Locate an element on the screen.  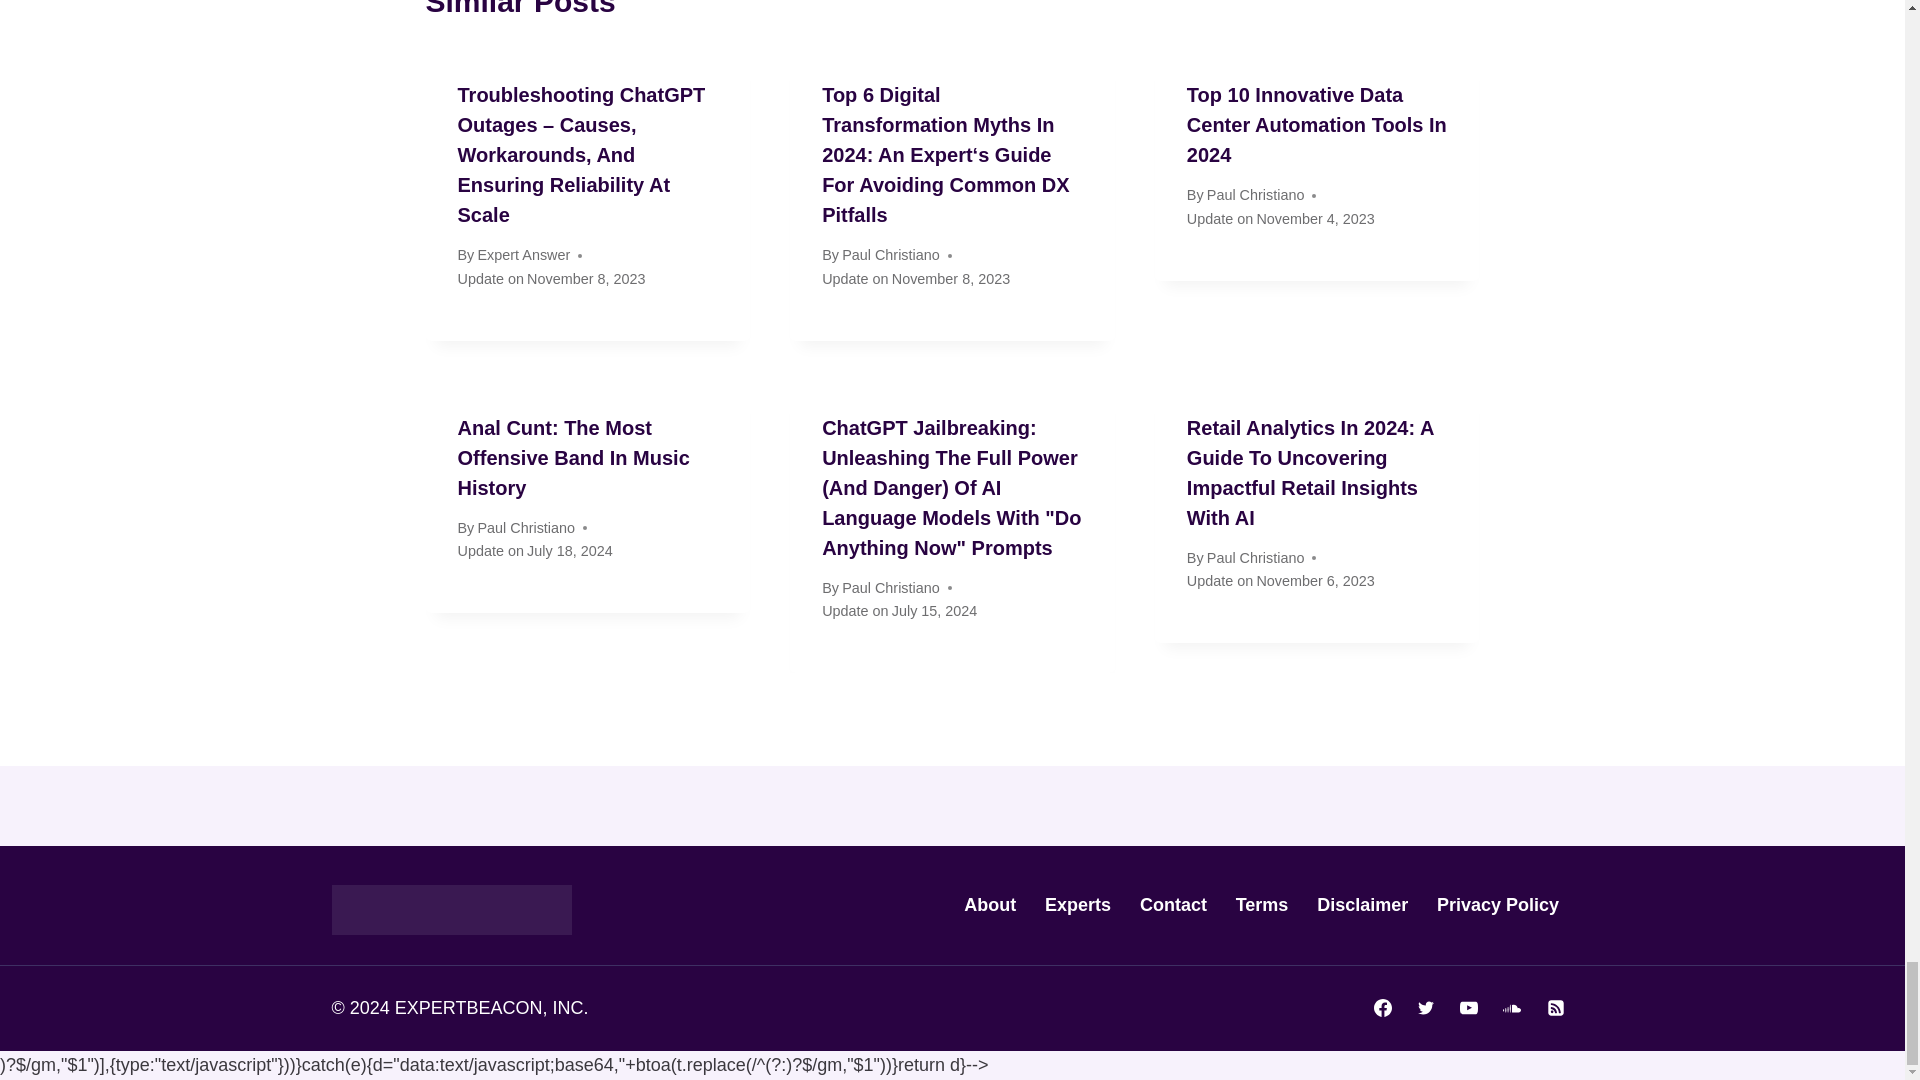
nofollow is located at coordinates (990, 905).